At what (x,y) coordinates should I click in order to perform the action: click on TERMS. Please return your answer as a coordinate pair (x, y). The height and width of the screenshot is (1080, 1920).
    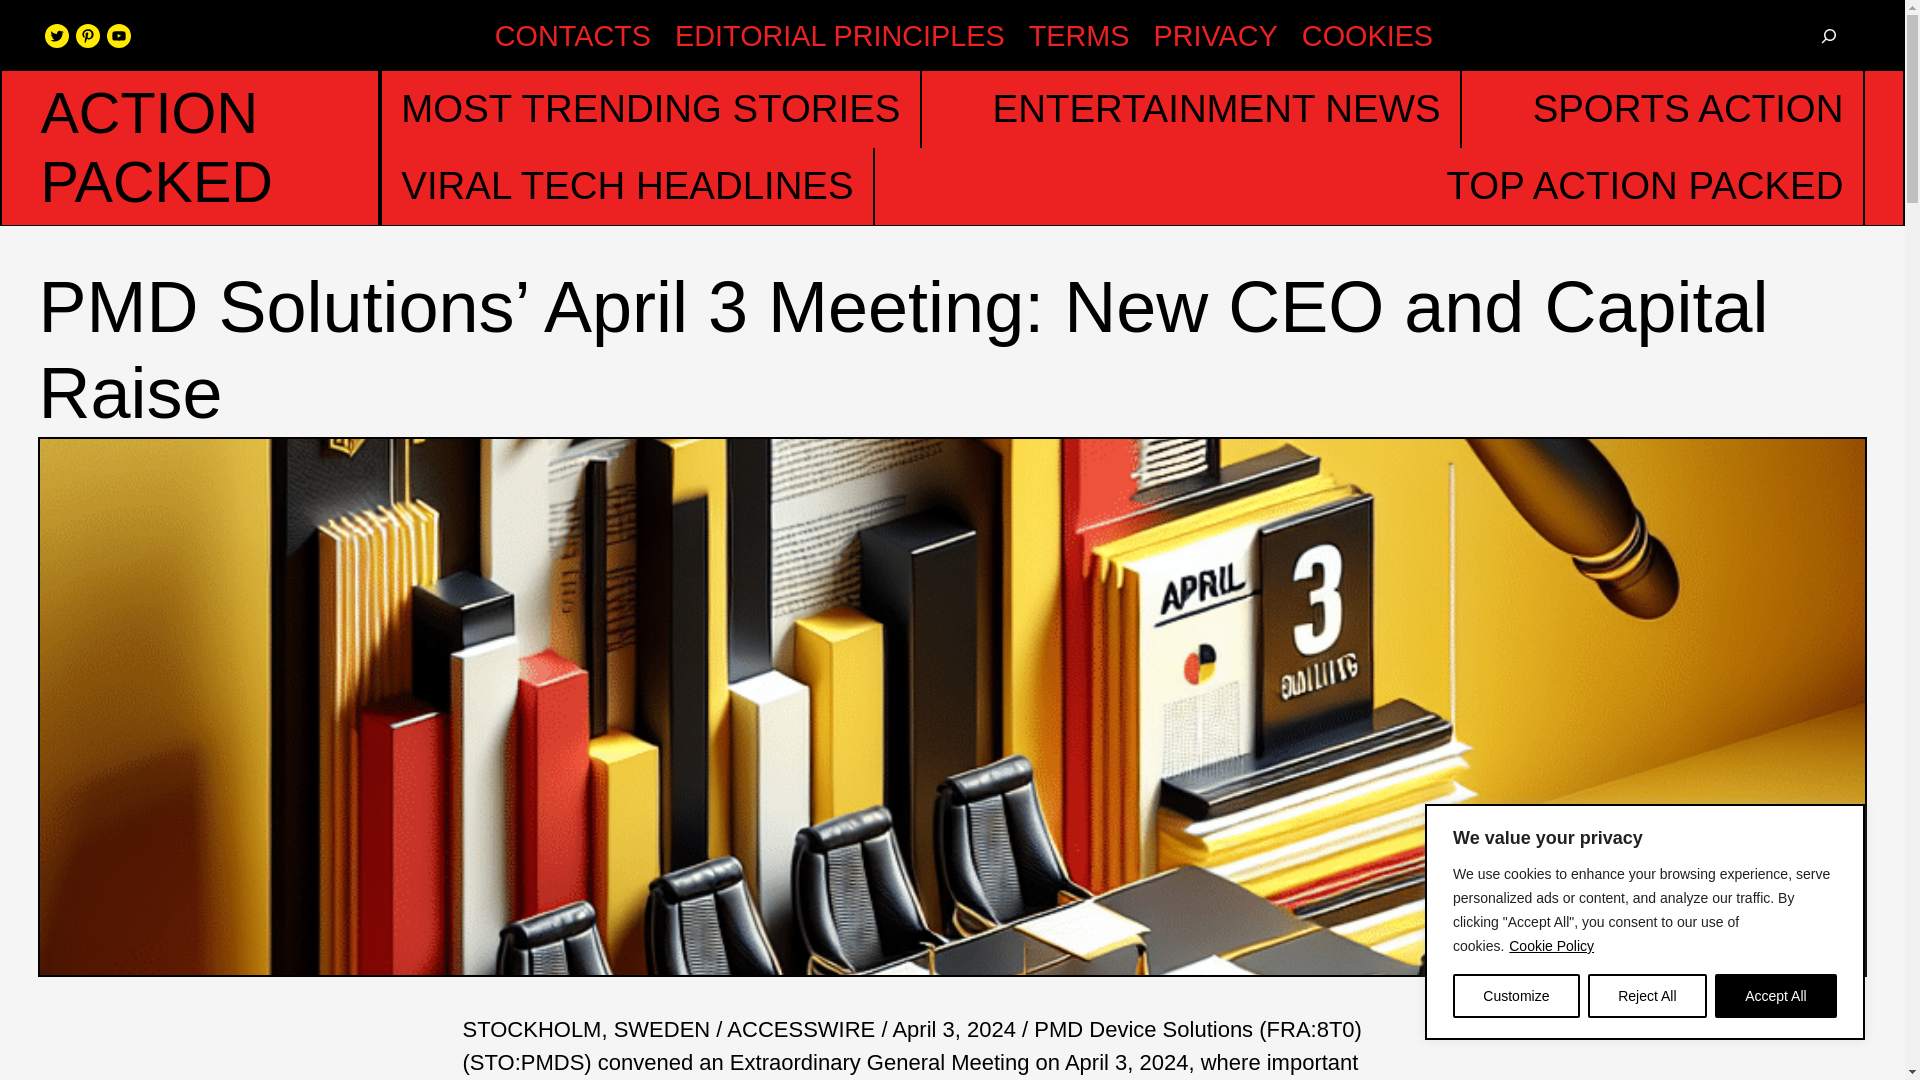
    Looking at the image, I should click on (1080, 36).